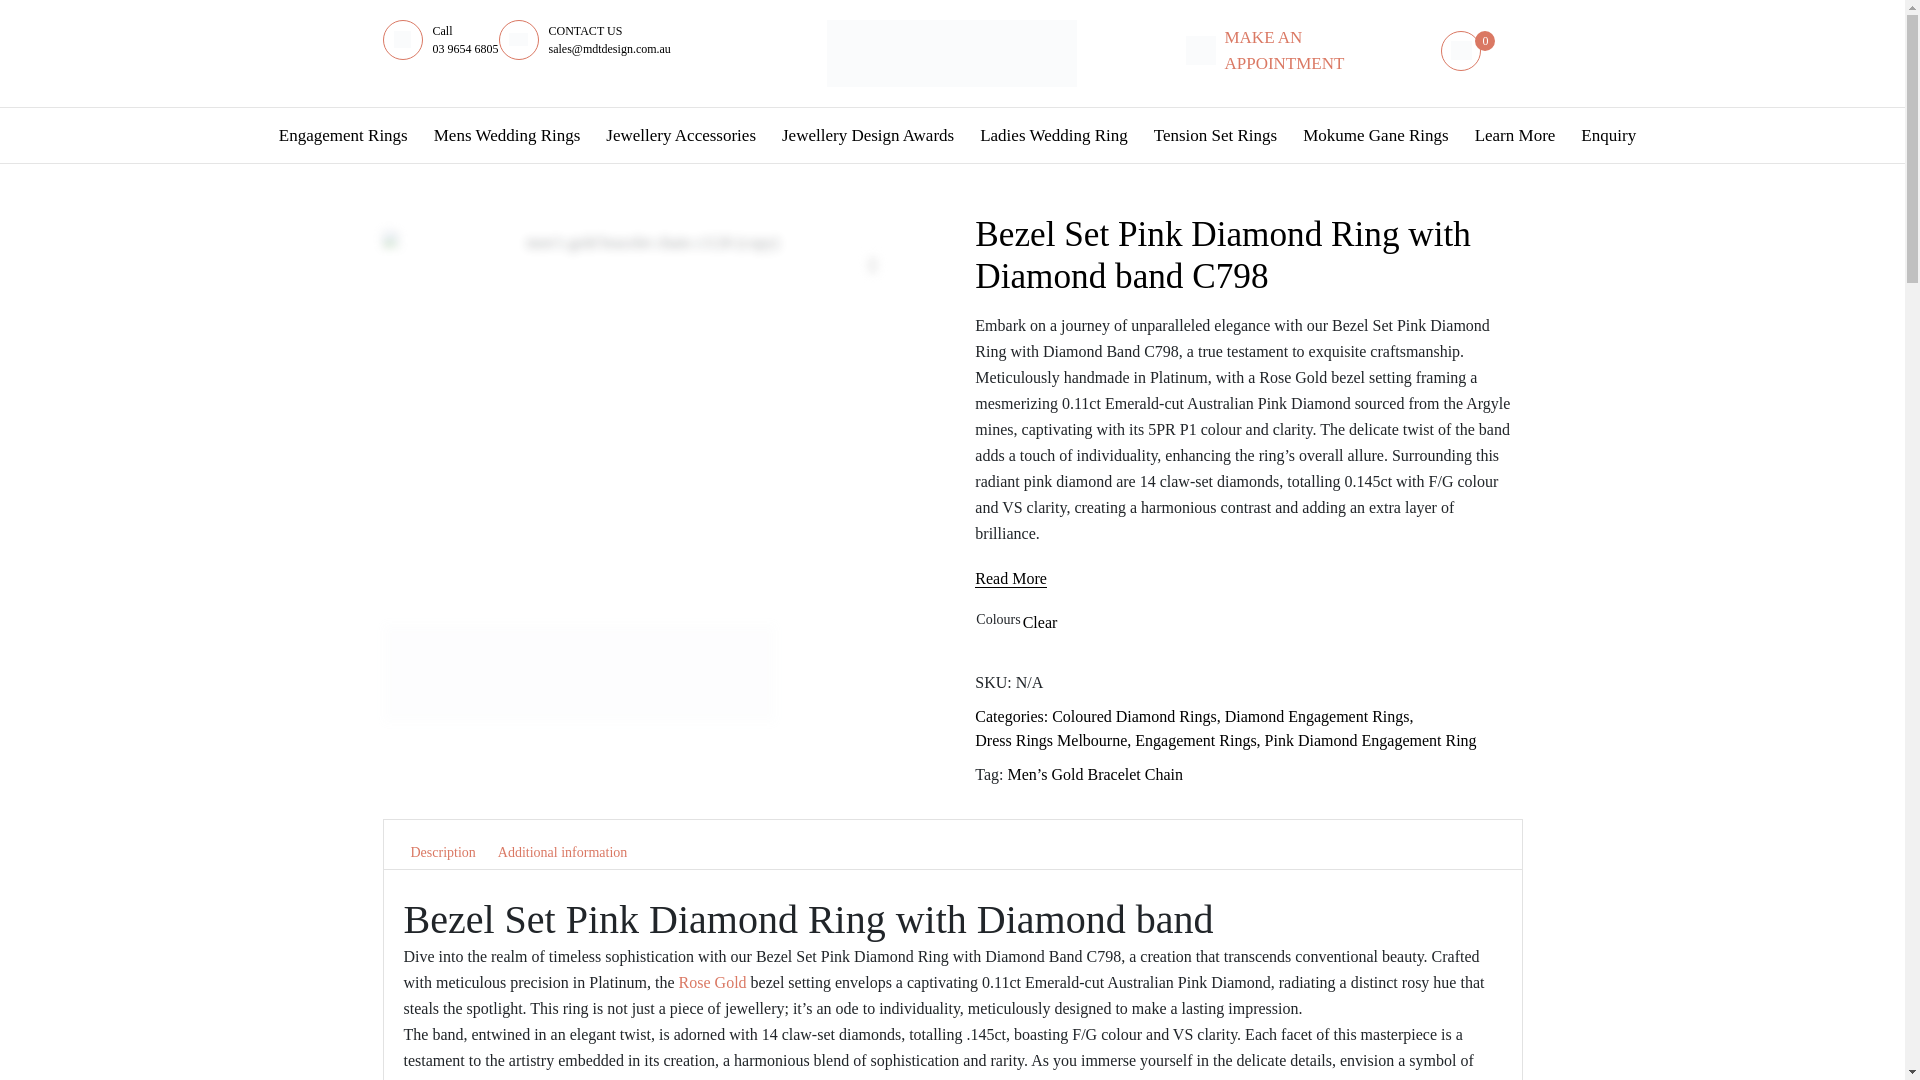  I want to click on bezel set pink diamond ring with diamond band c798, so click(710, 673).